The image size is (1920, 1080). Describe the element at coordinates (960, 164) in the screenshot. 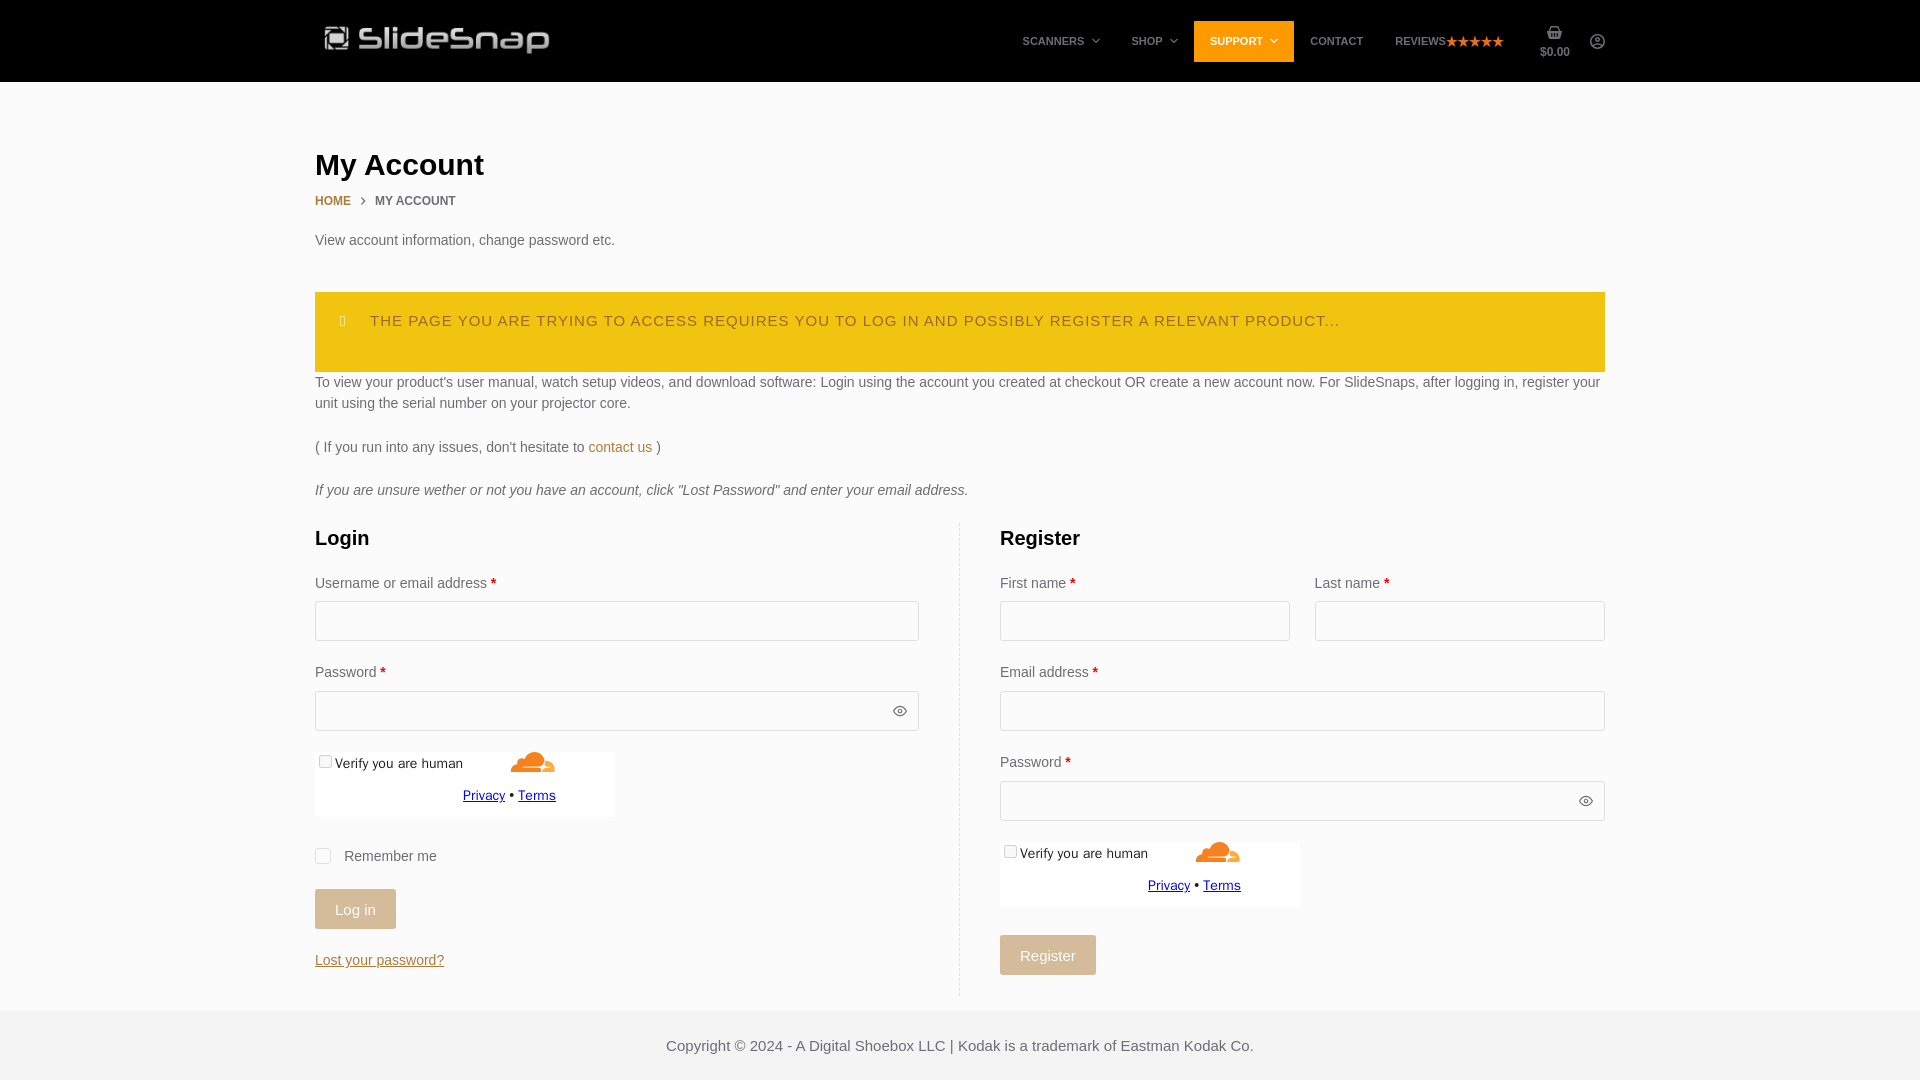

I see `My Account` at that location.